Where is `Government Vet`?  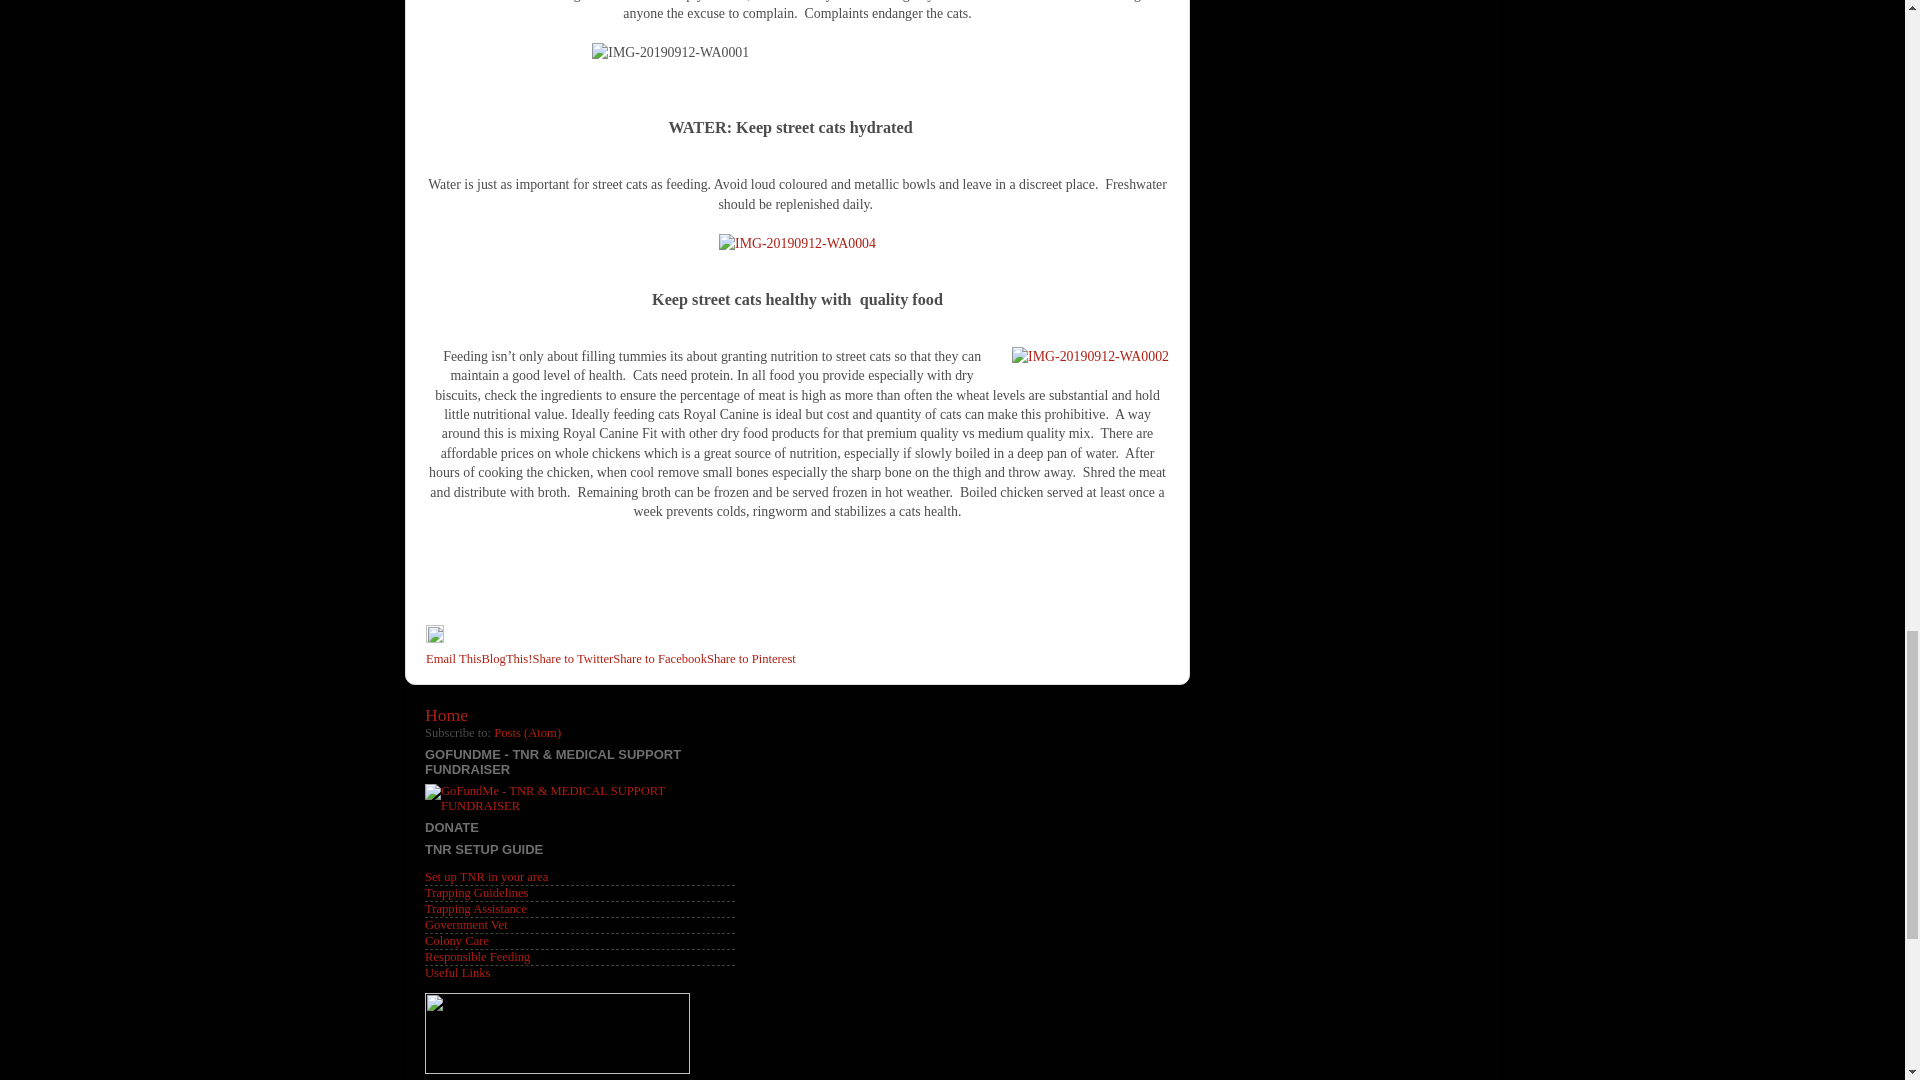 Government Vet is located at coordinates (466, 925).